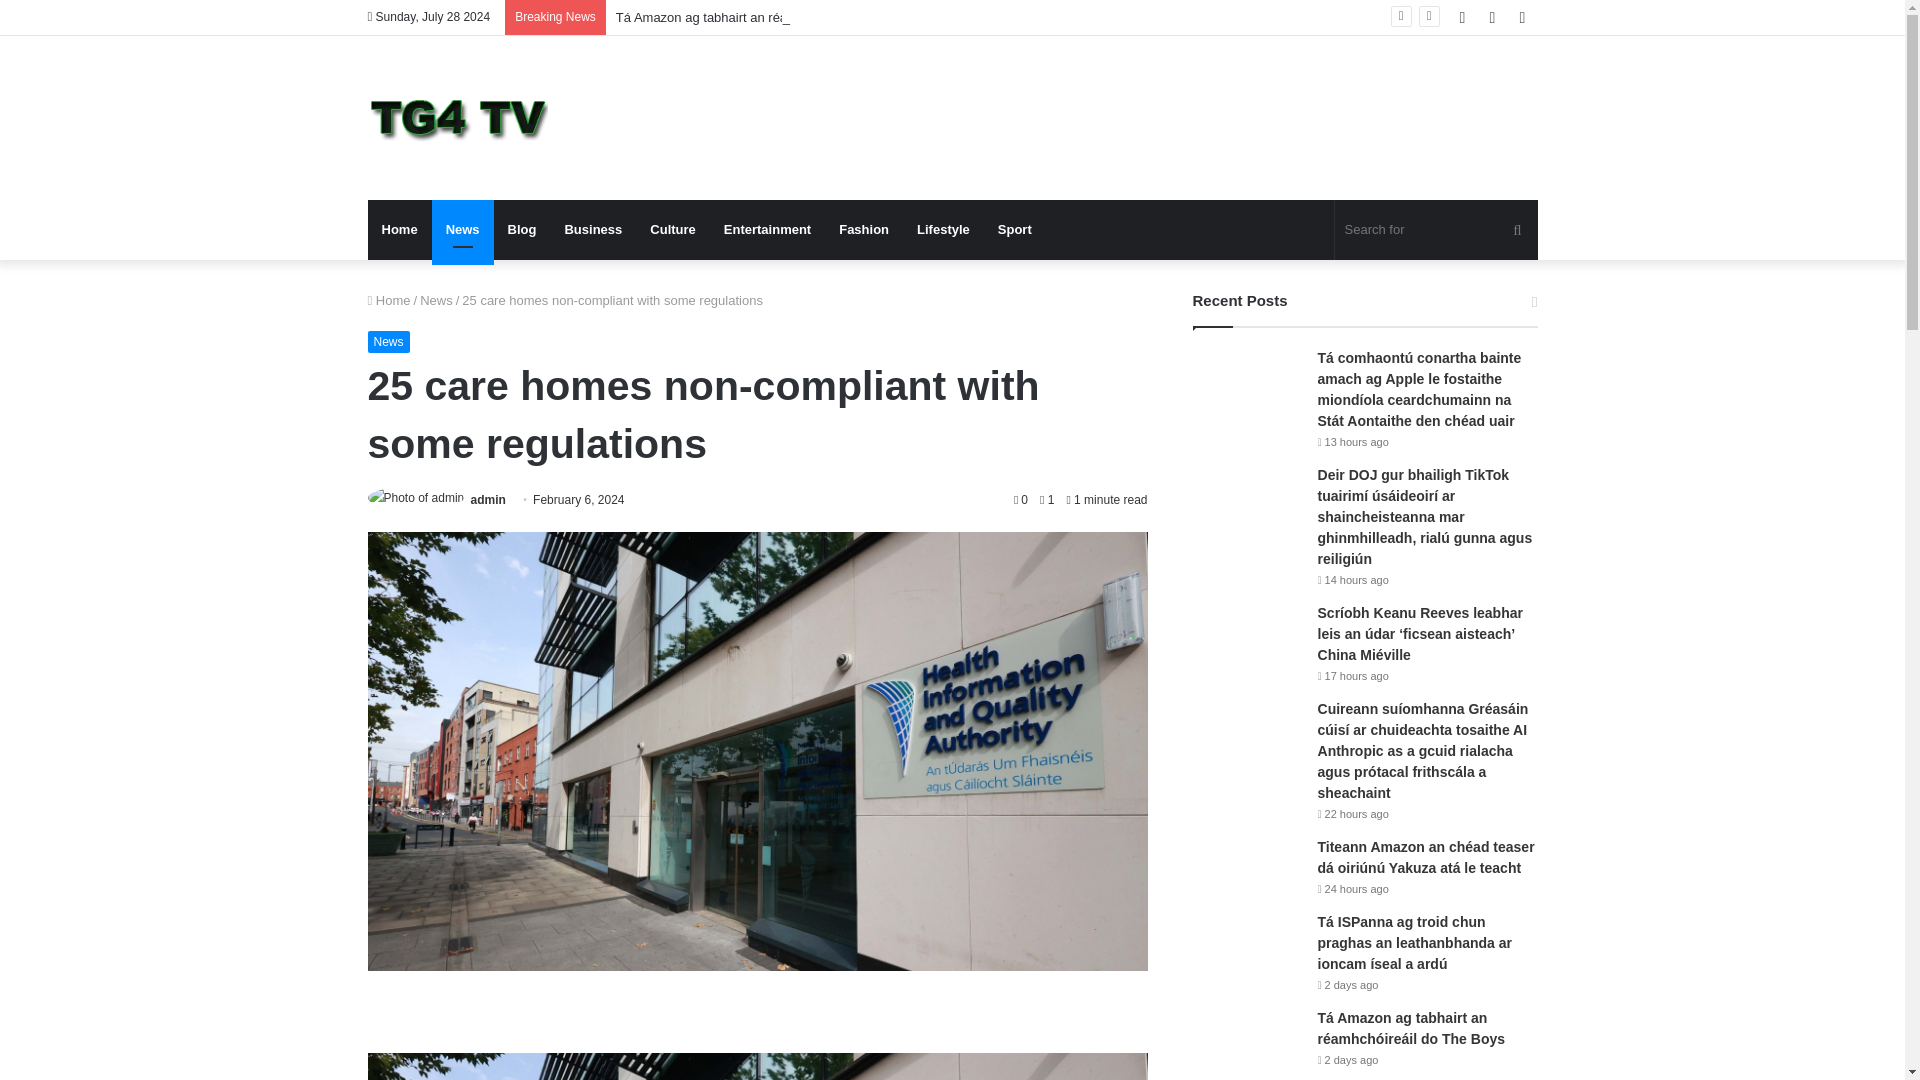 This screenshot has height=1080, width=1920. What do you see at coordinates (672, 230) in the screenshot?
I see `Culture` at bounding box center [672, 230].